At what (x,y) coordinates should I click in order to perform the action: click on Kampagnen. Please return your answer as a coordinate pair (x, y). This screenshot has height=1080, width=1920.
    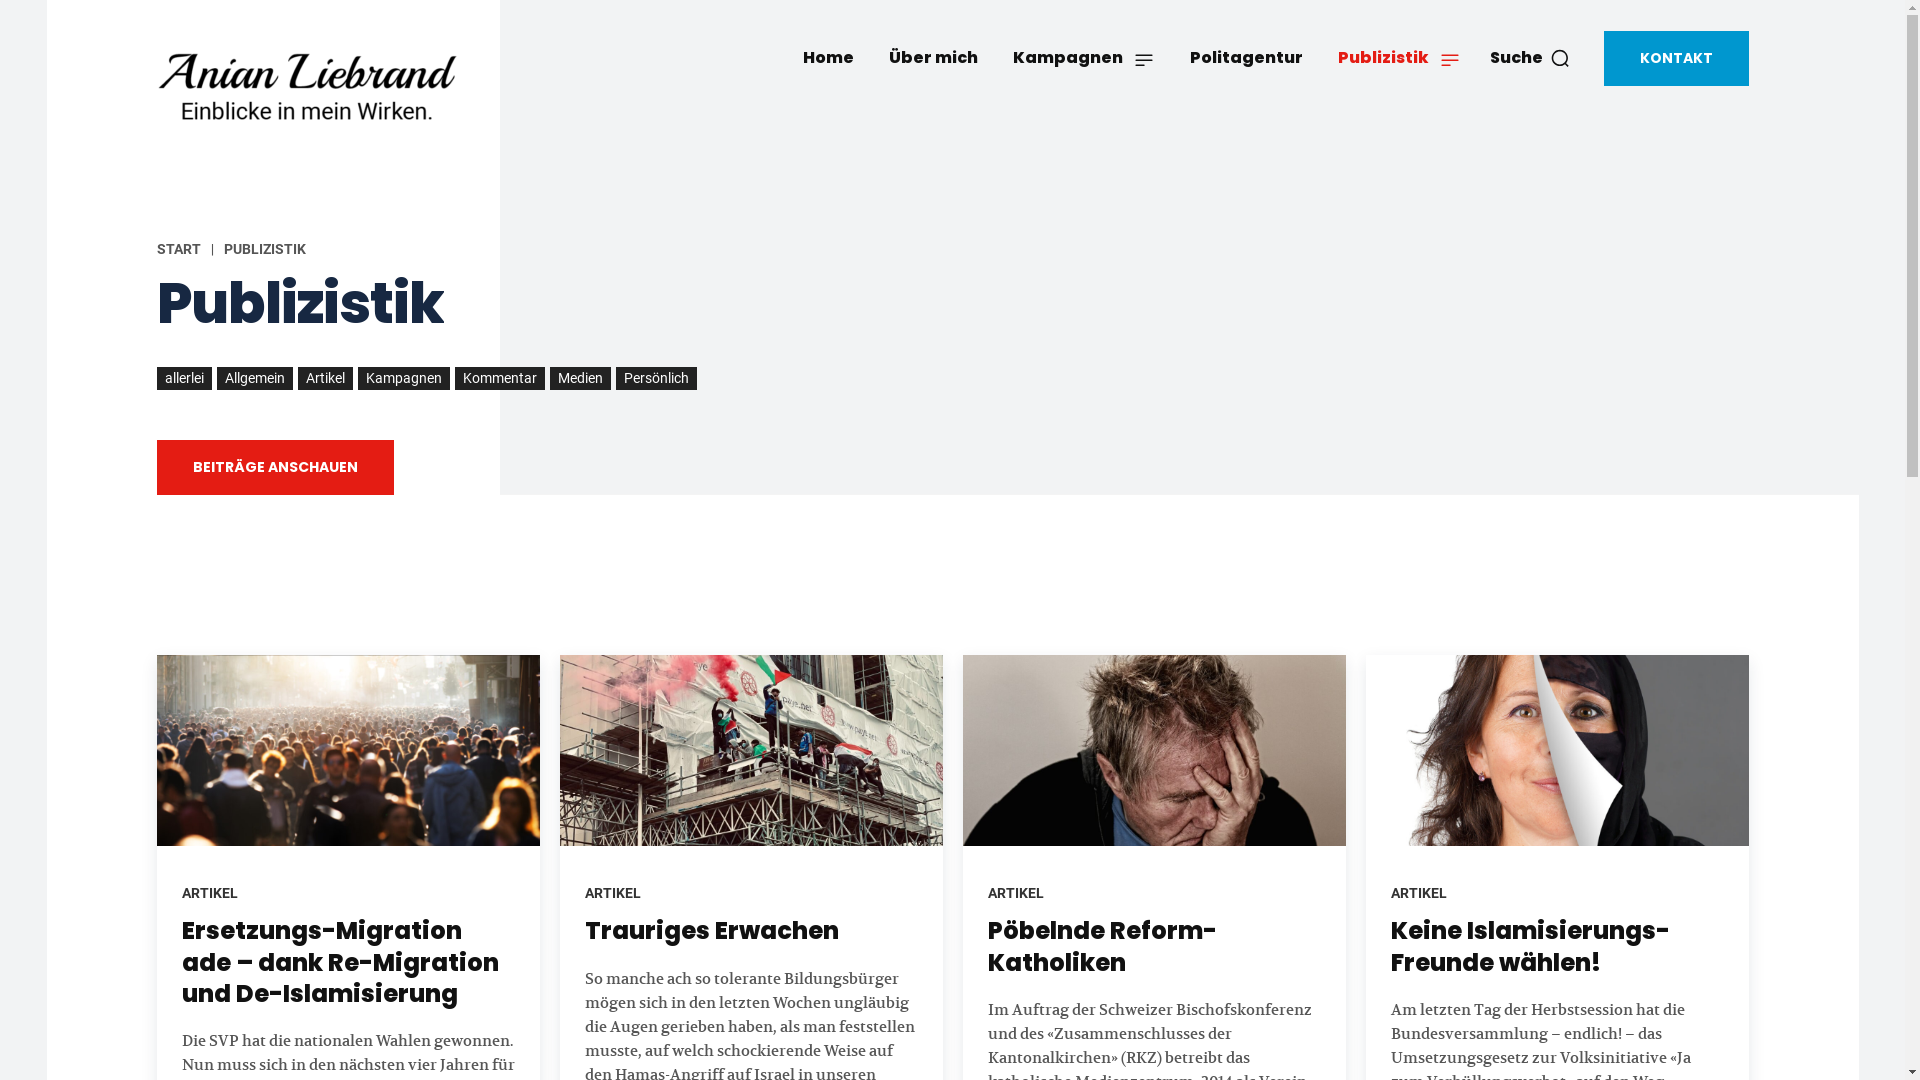
    Looking at the image, I should click on (404, 378).